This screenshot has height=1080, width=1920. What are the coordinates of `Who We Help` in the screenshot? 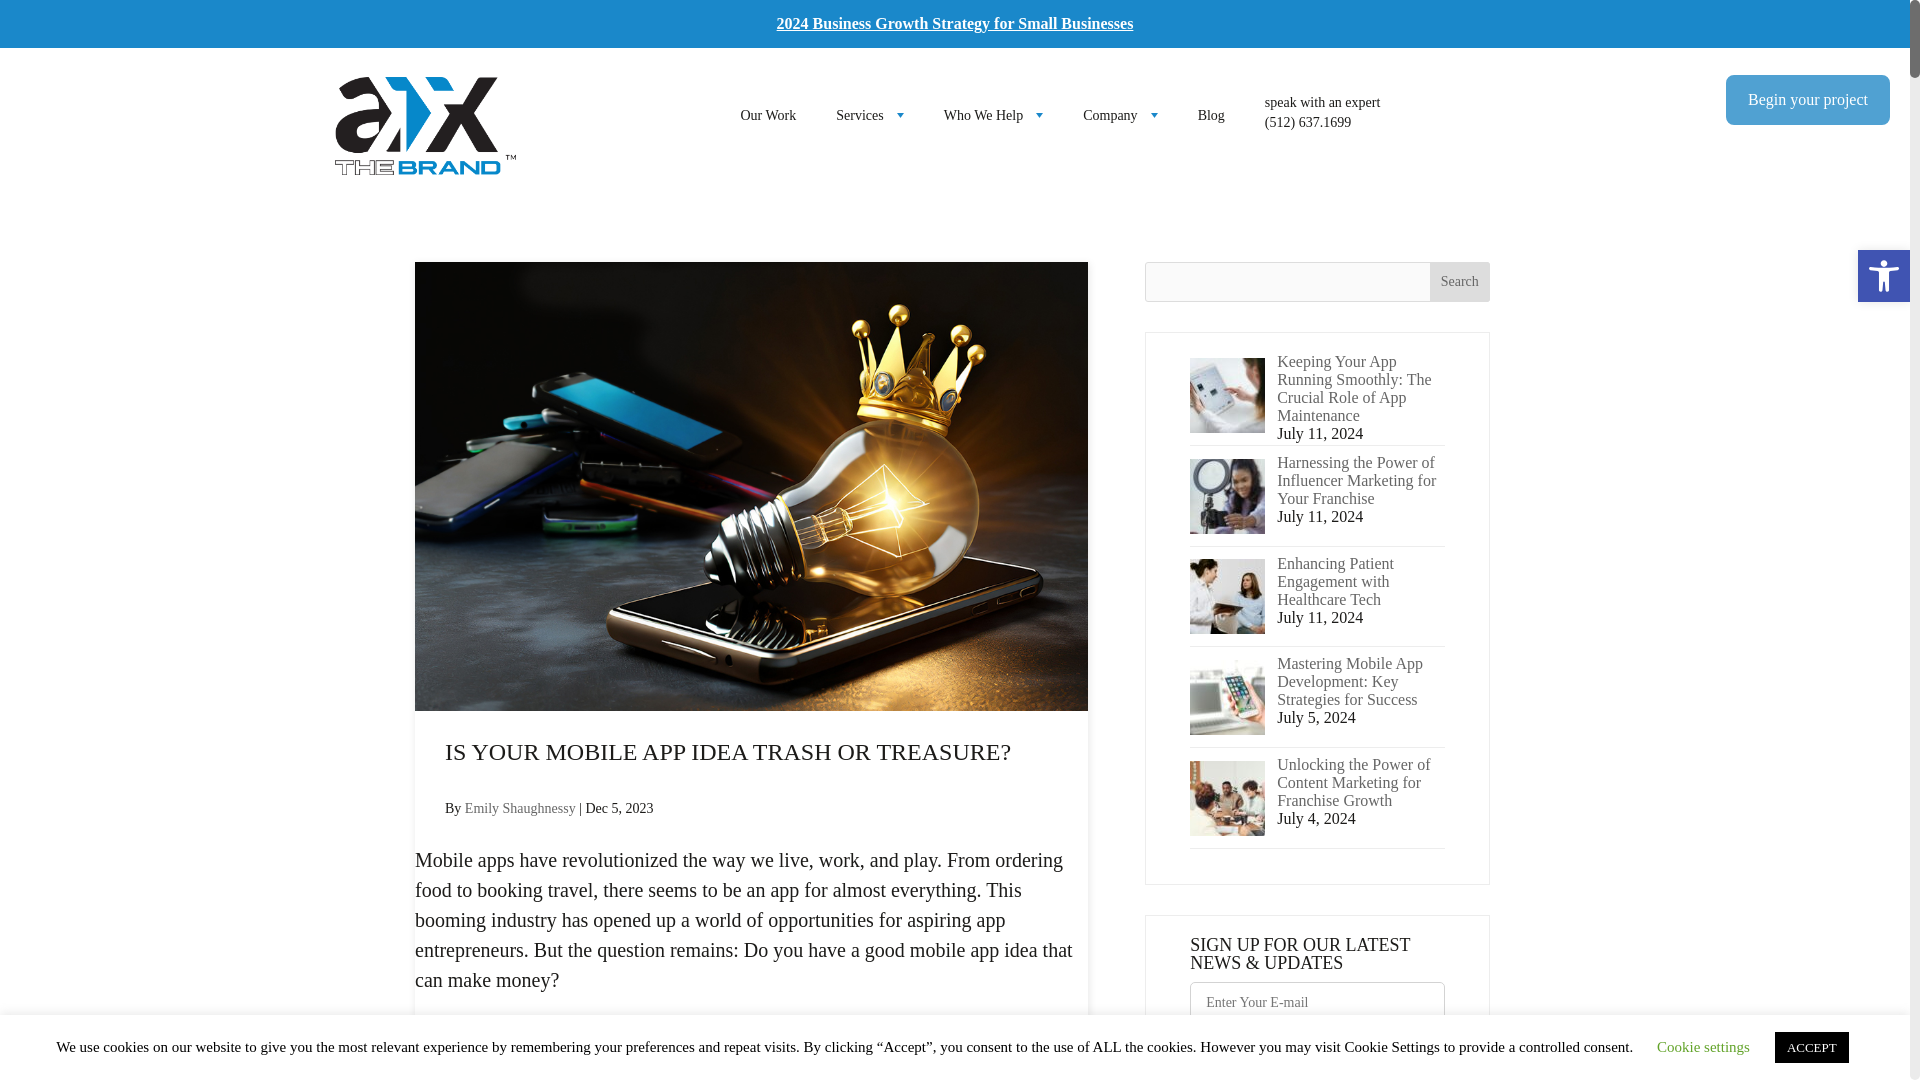 It's located at (993, 116).